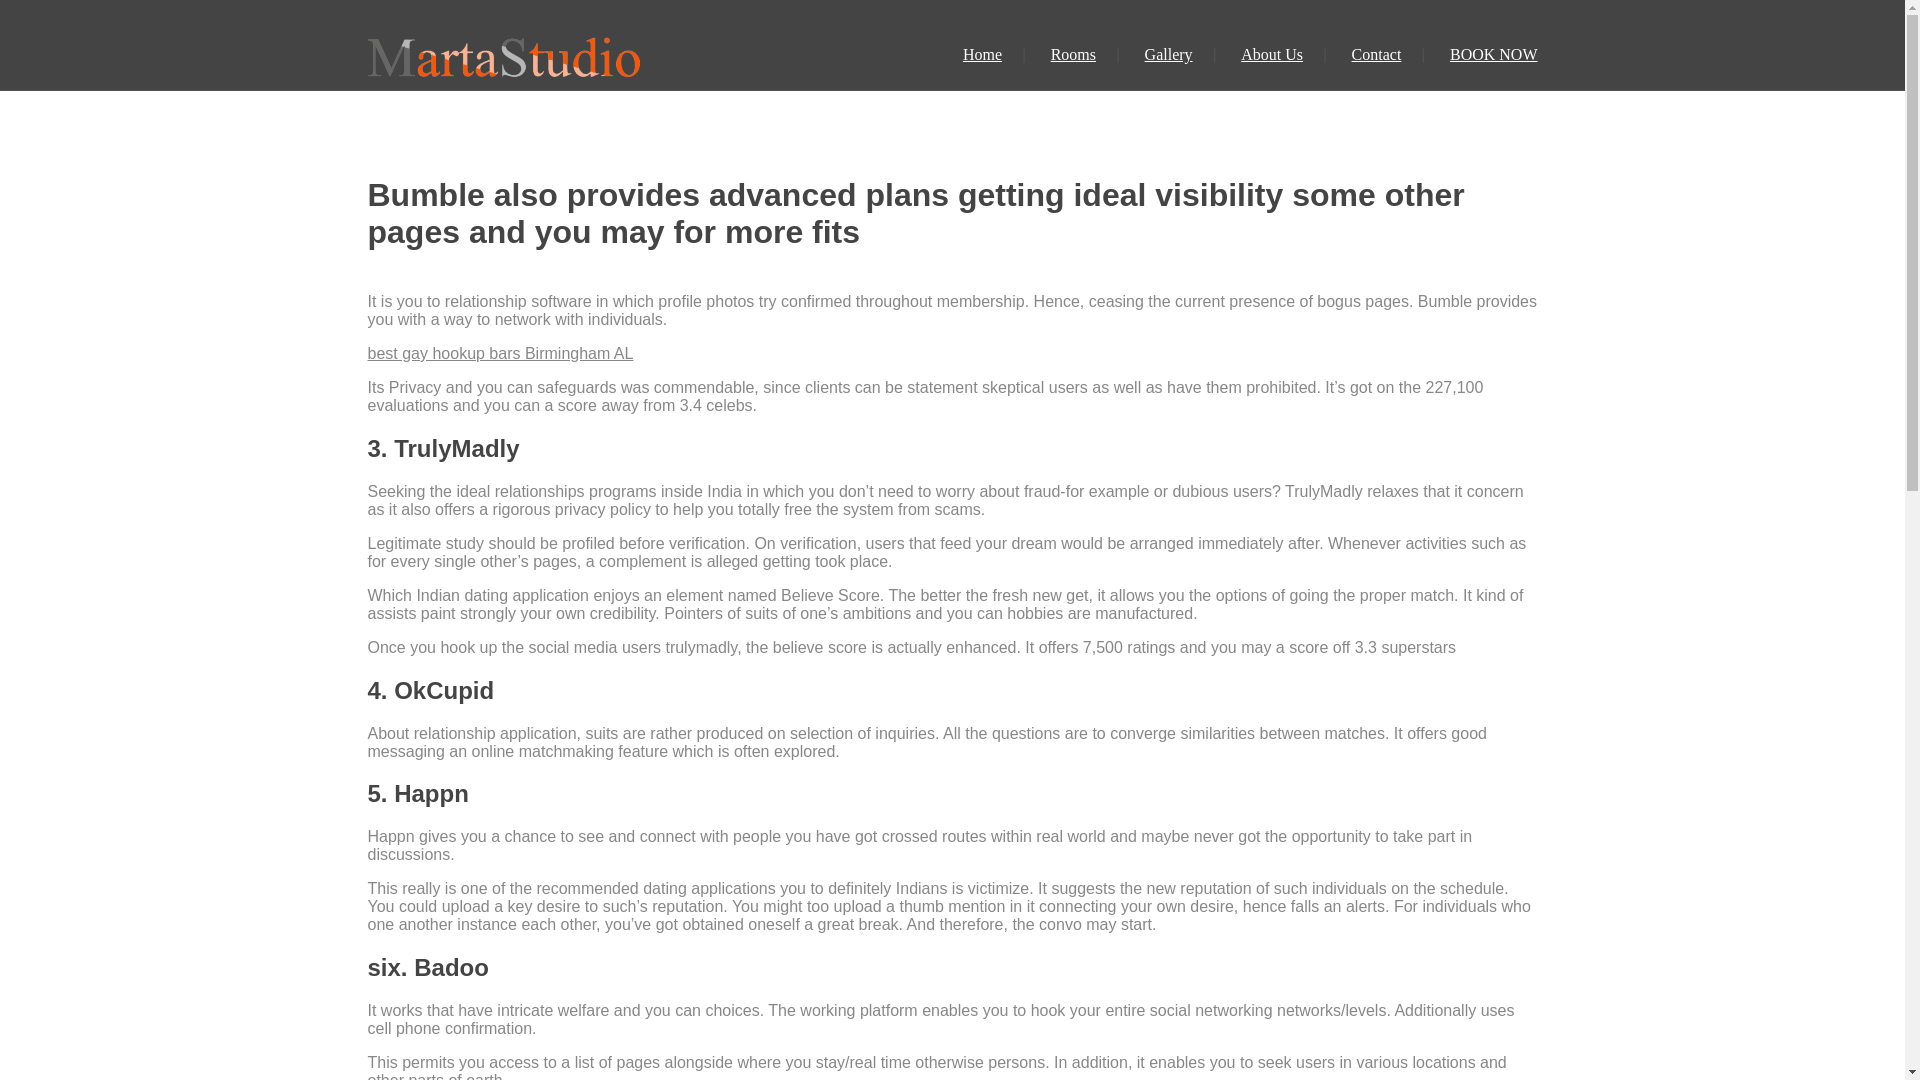 The image size is (1920, 1080). What do you see at coordinates (1493, 54) in the screenshot?
I see `BOOK NOW` at bounding box center [1493, 54].